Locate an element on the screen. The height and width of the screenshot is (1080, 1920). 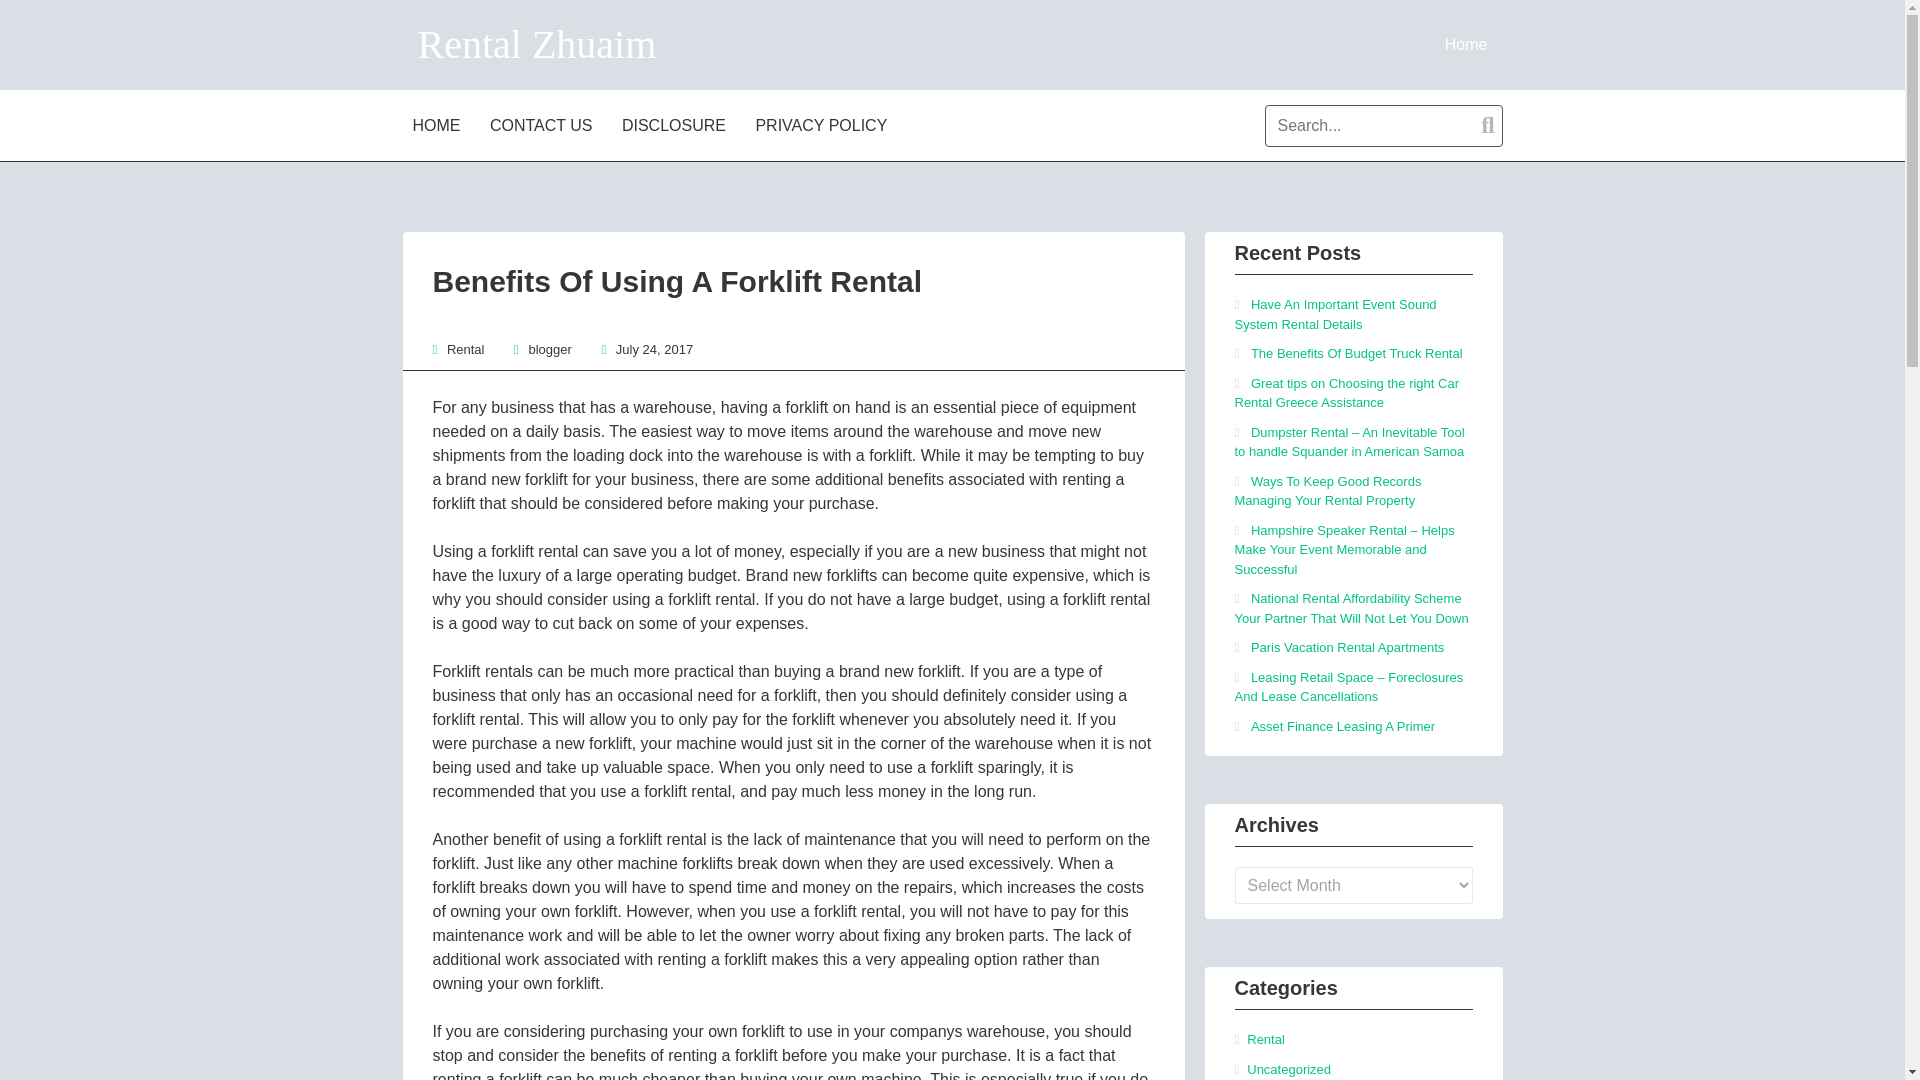
Have An Important Event Sound System Rental Details is located at coordinates (1335, 314).